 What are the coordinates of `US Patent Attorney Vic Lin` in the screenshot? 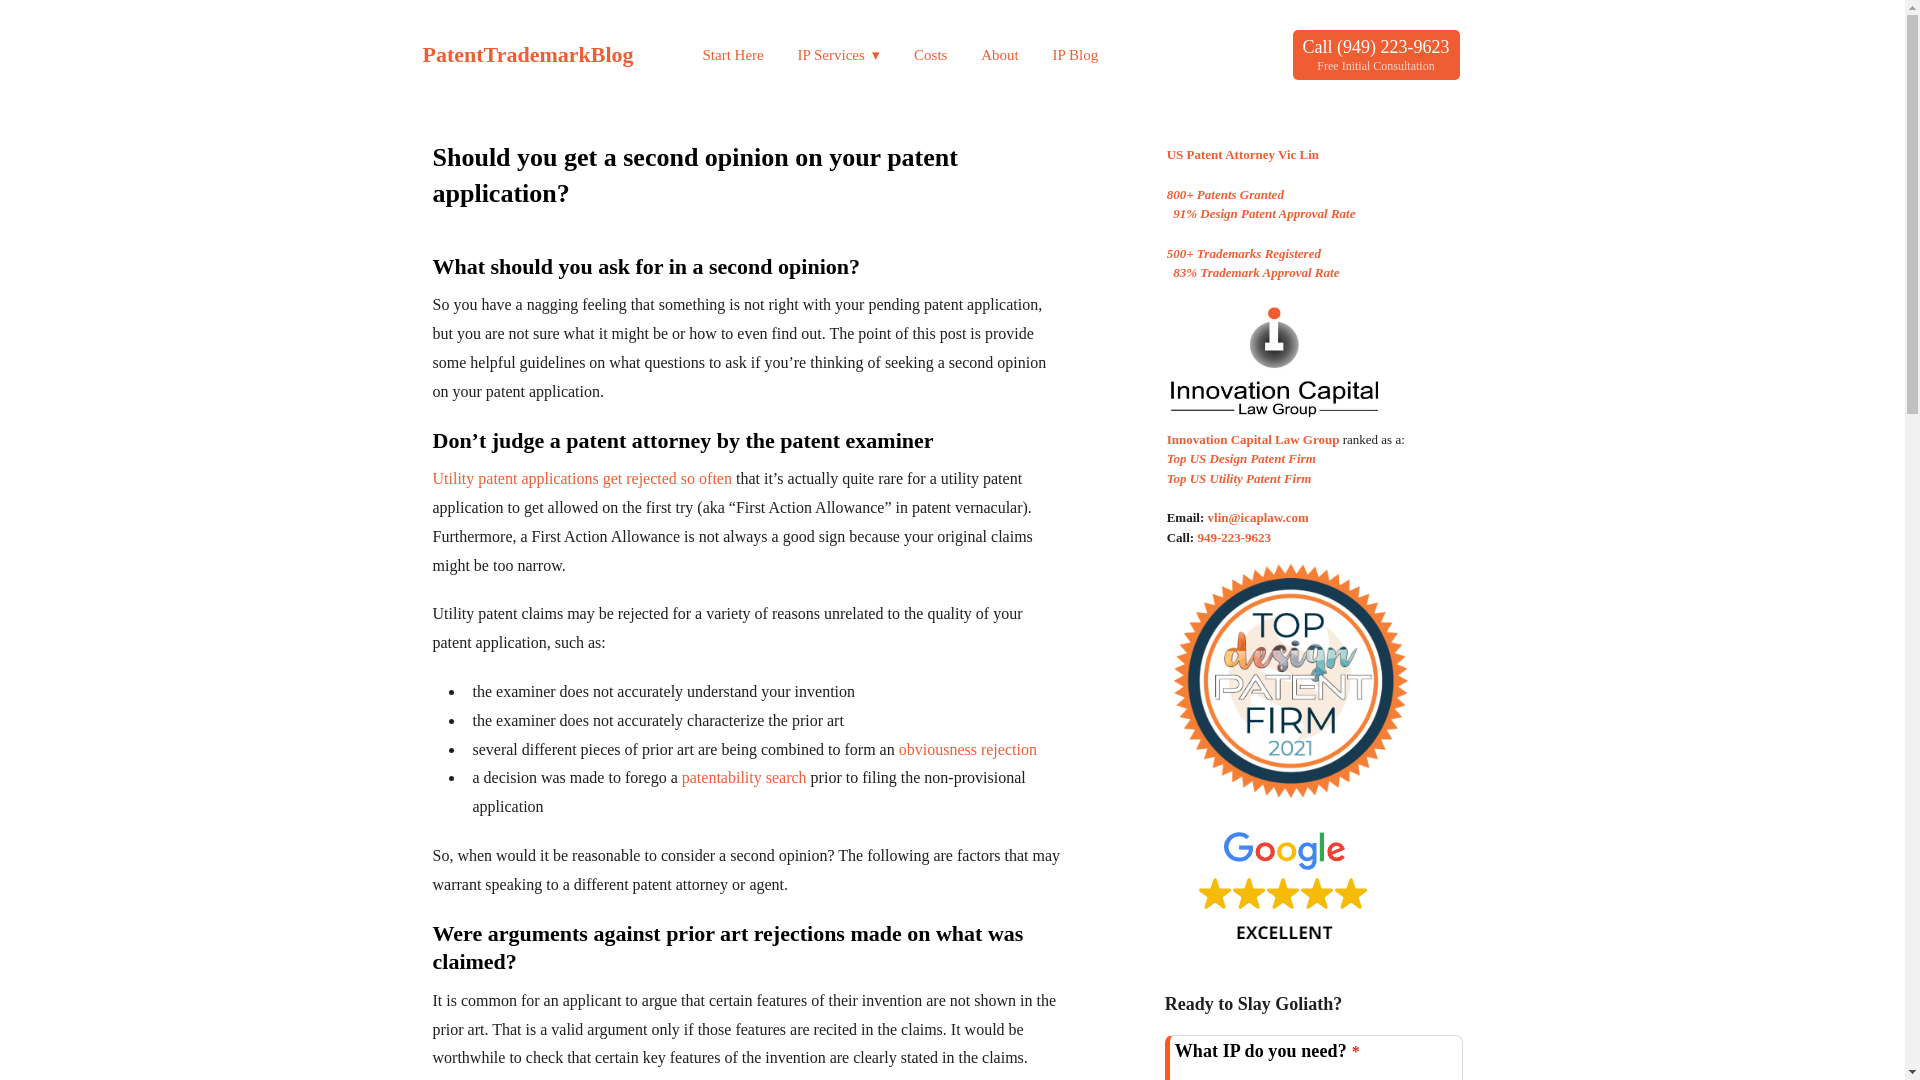 It's located at (1243, 154).